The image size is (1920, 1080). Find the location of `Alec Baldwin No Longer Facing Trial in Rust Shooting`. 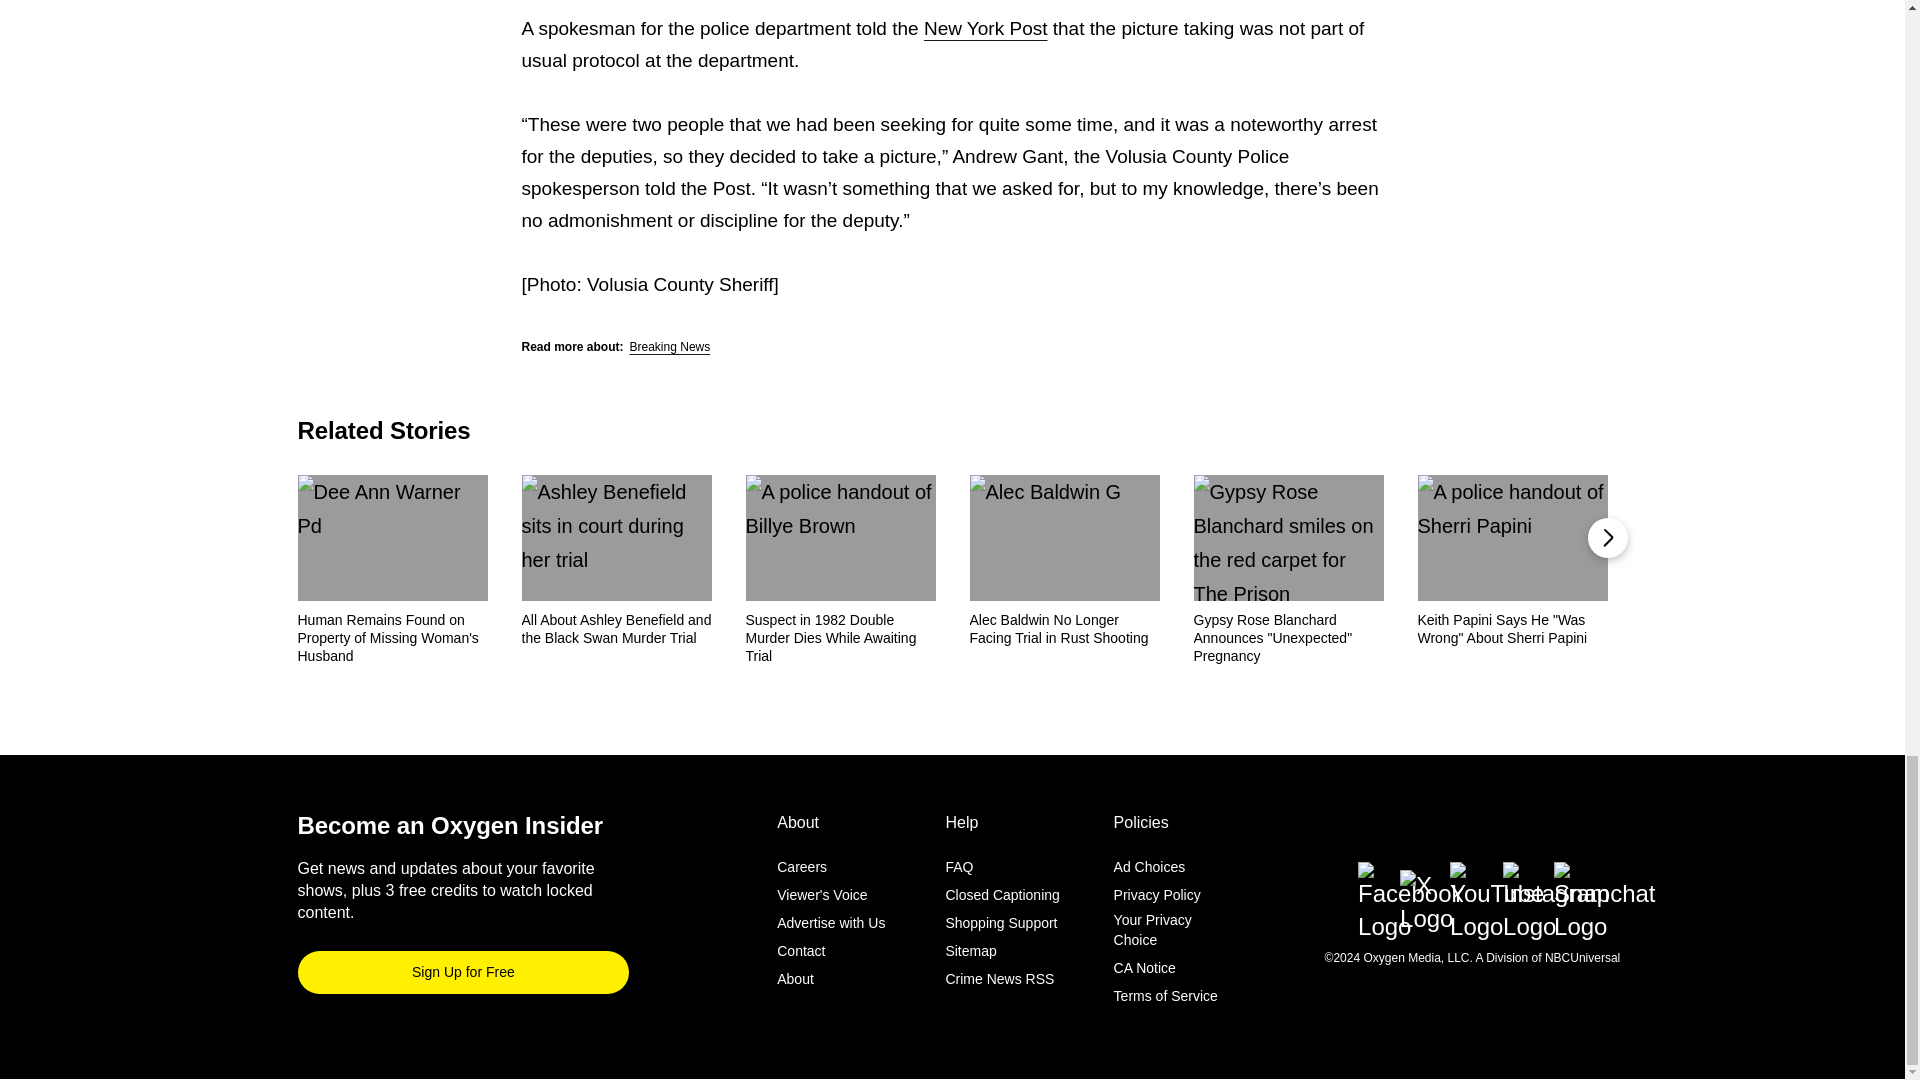

Alec Baldwin No Longer Facing Trial in Rust Shooting is located at coordinates (1064, 628).